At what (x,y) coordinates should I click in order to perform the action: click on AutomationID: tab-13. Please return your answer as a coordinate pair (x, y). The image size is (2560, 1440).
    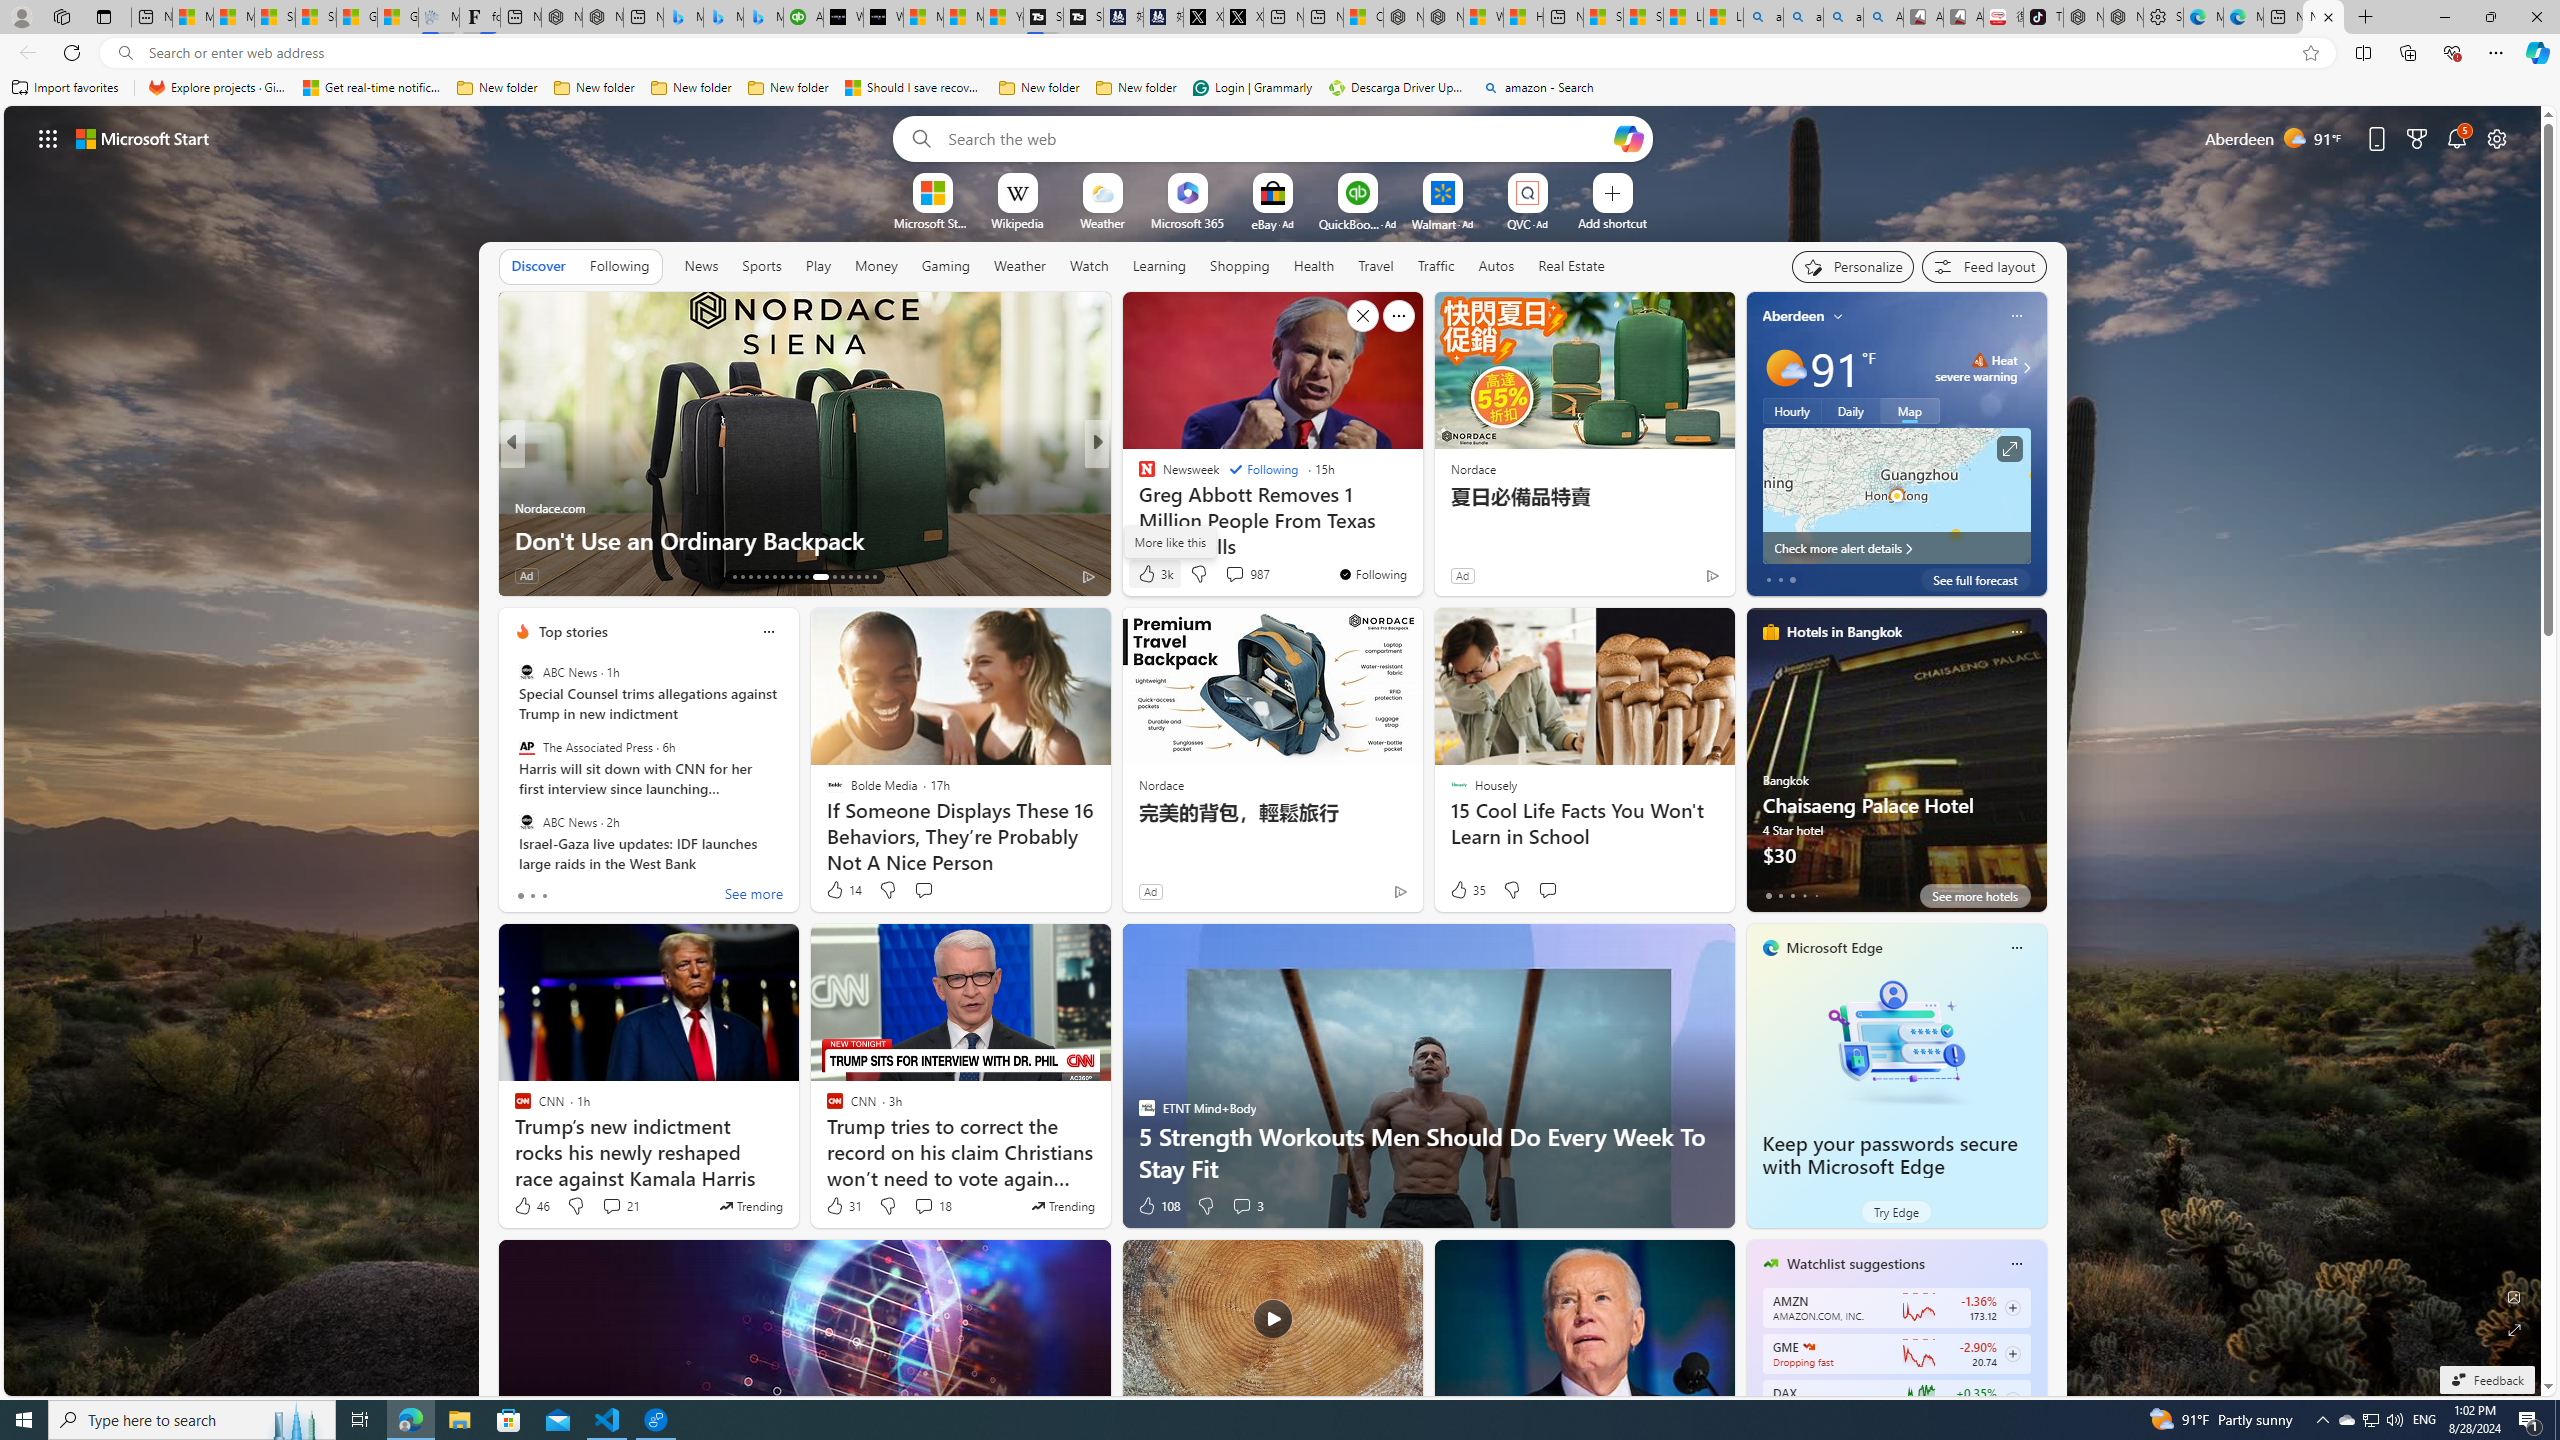
    Looking at the image, I should click on (734, 577).